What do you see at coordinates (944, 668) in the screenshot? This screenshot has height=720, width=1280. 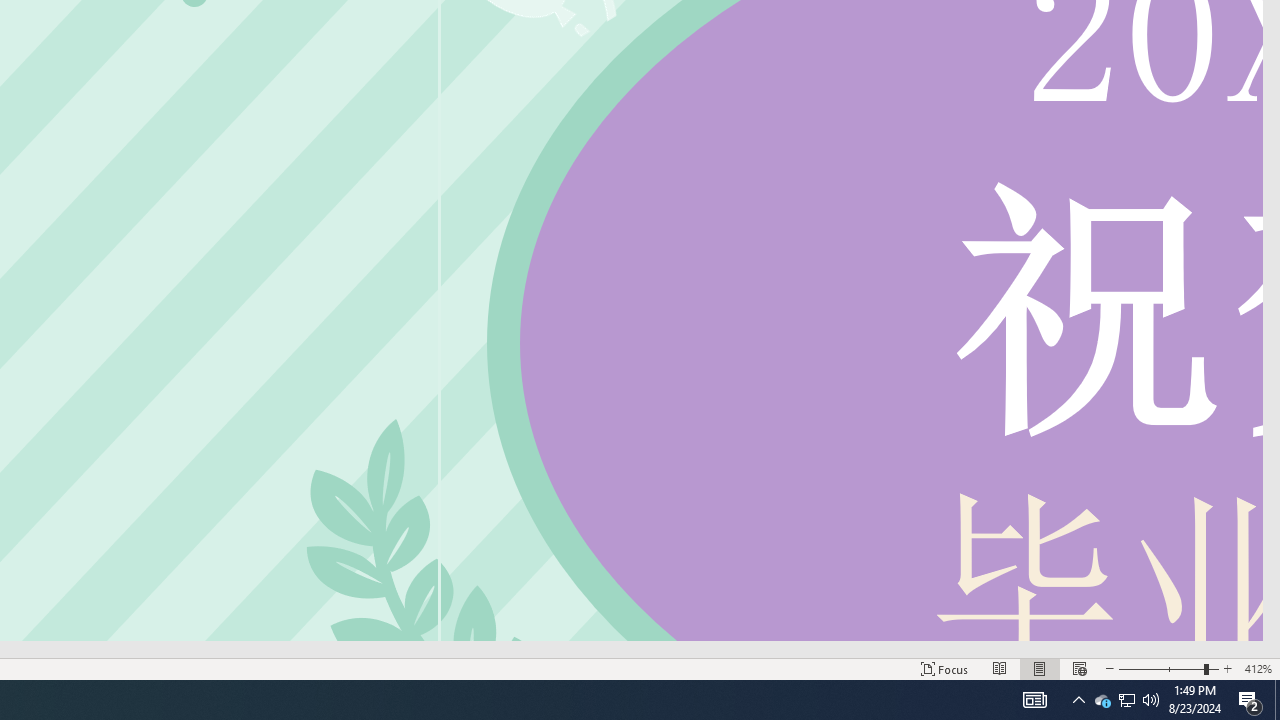 I see `Focus ` at bounding box center [944, 668].